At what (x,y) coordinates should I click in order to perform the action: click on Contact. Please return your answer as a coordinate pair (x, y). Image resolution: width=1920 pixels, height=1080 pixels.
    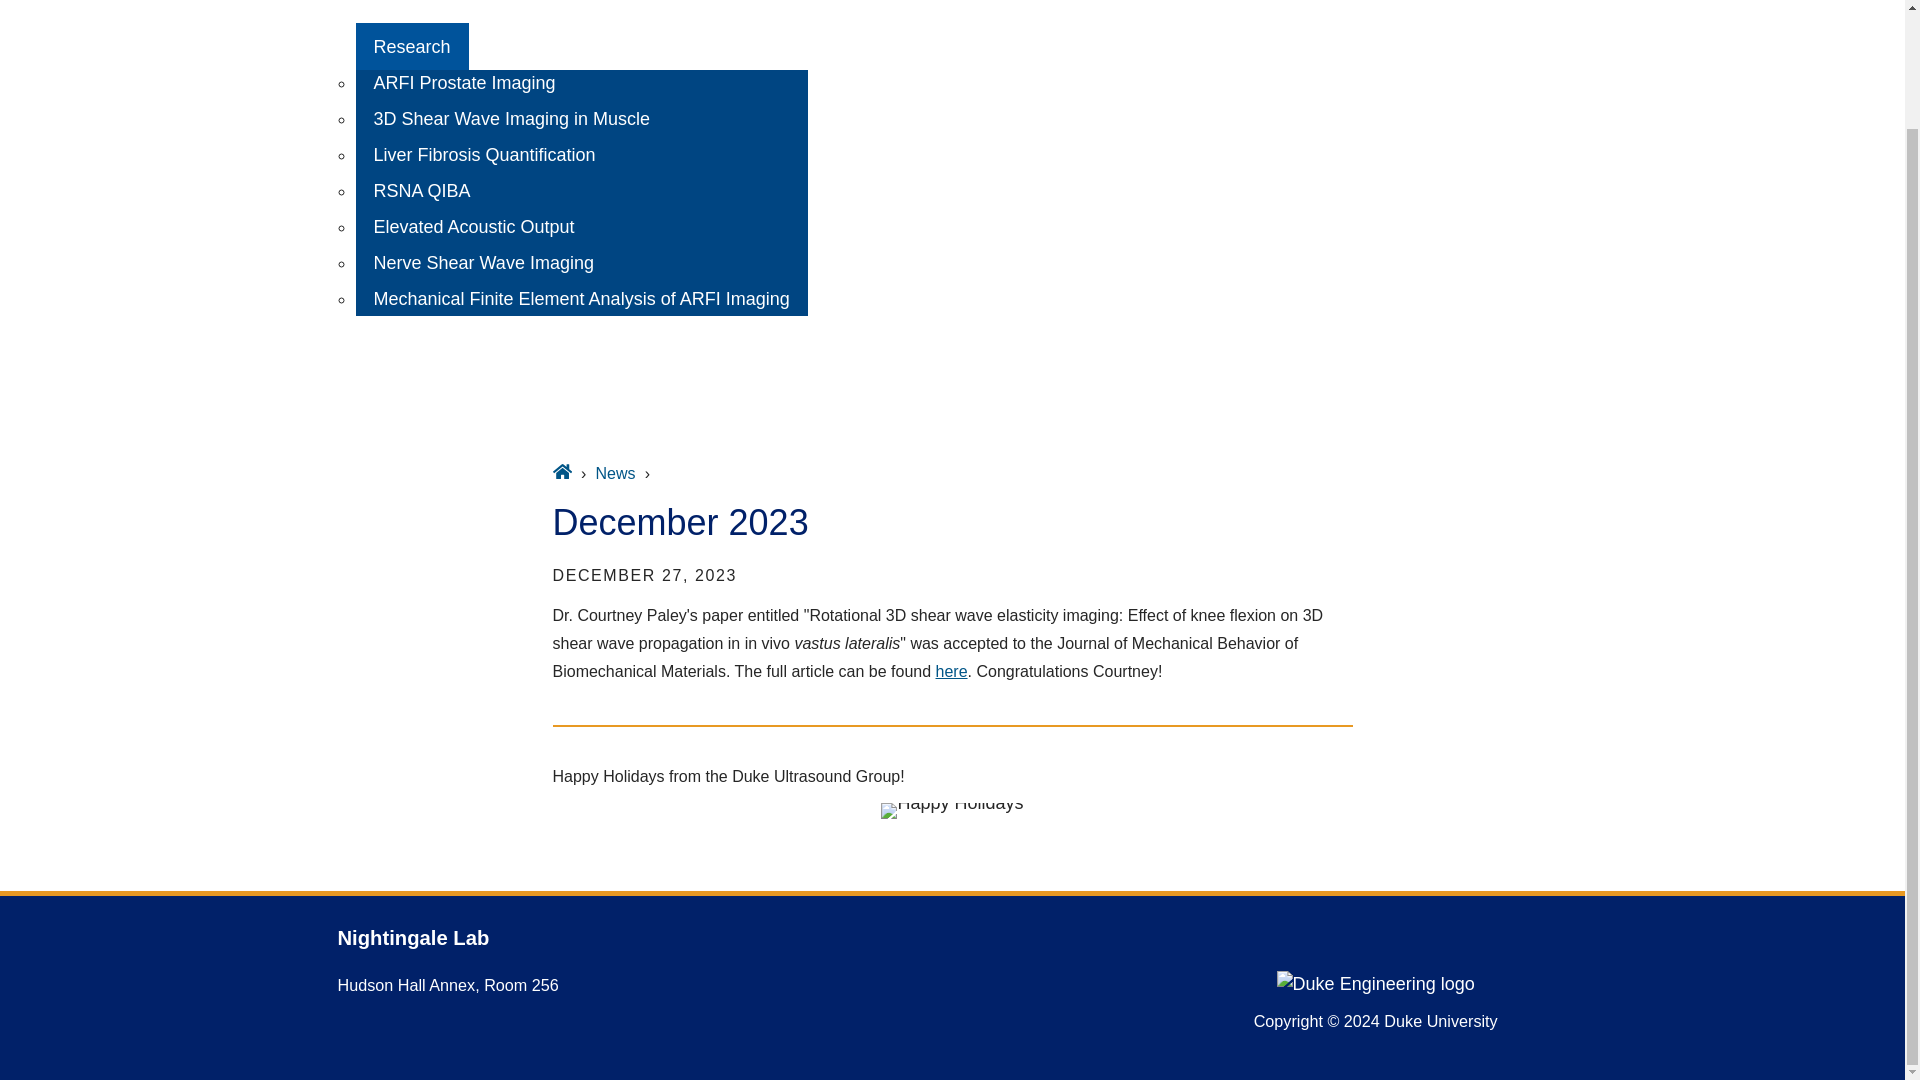
    Looking at the image, I should click on (404, 409).